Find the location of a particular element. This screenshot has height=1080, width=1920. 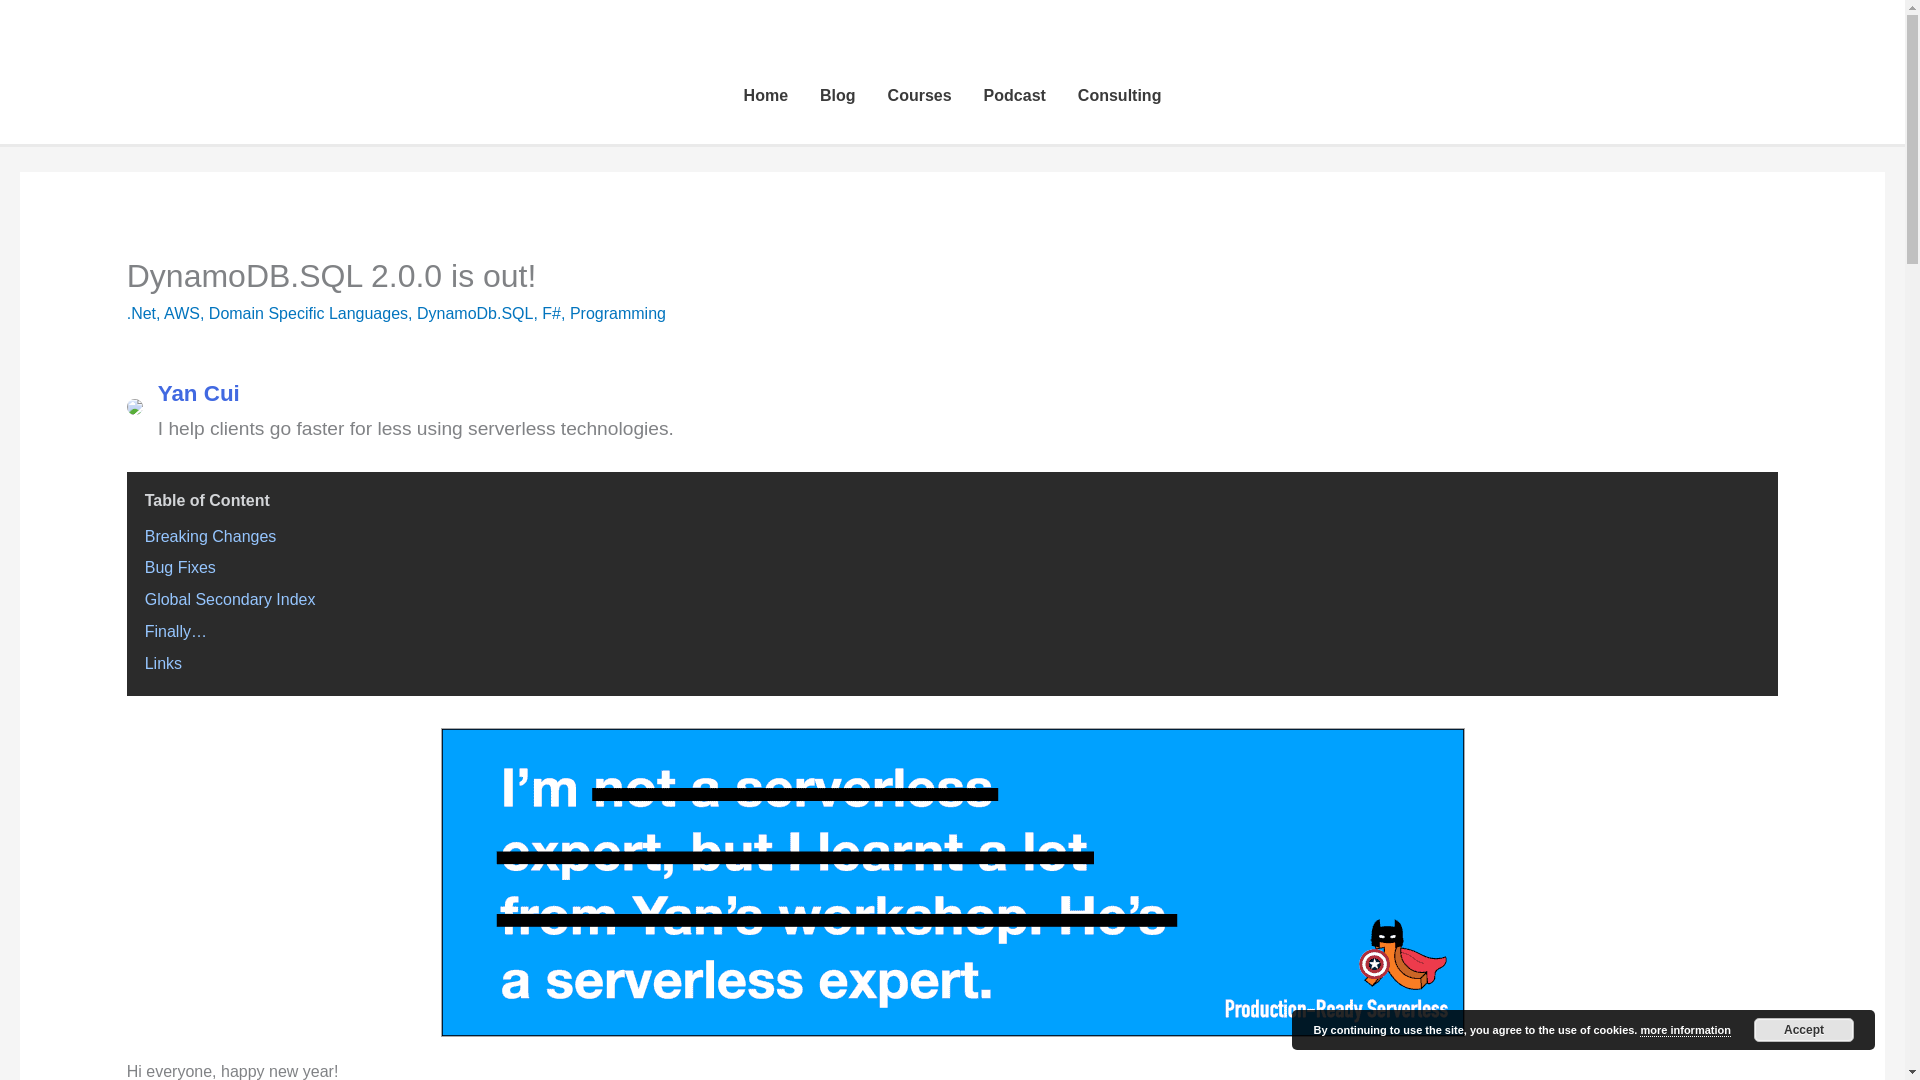

Bug Fixes is located at coordinates (180, 567).